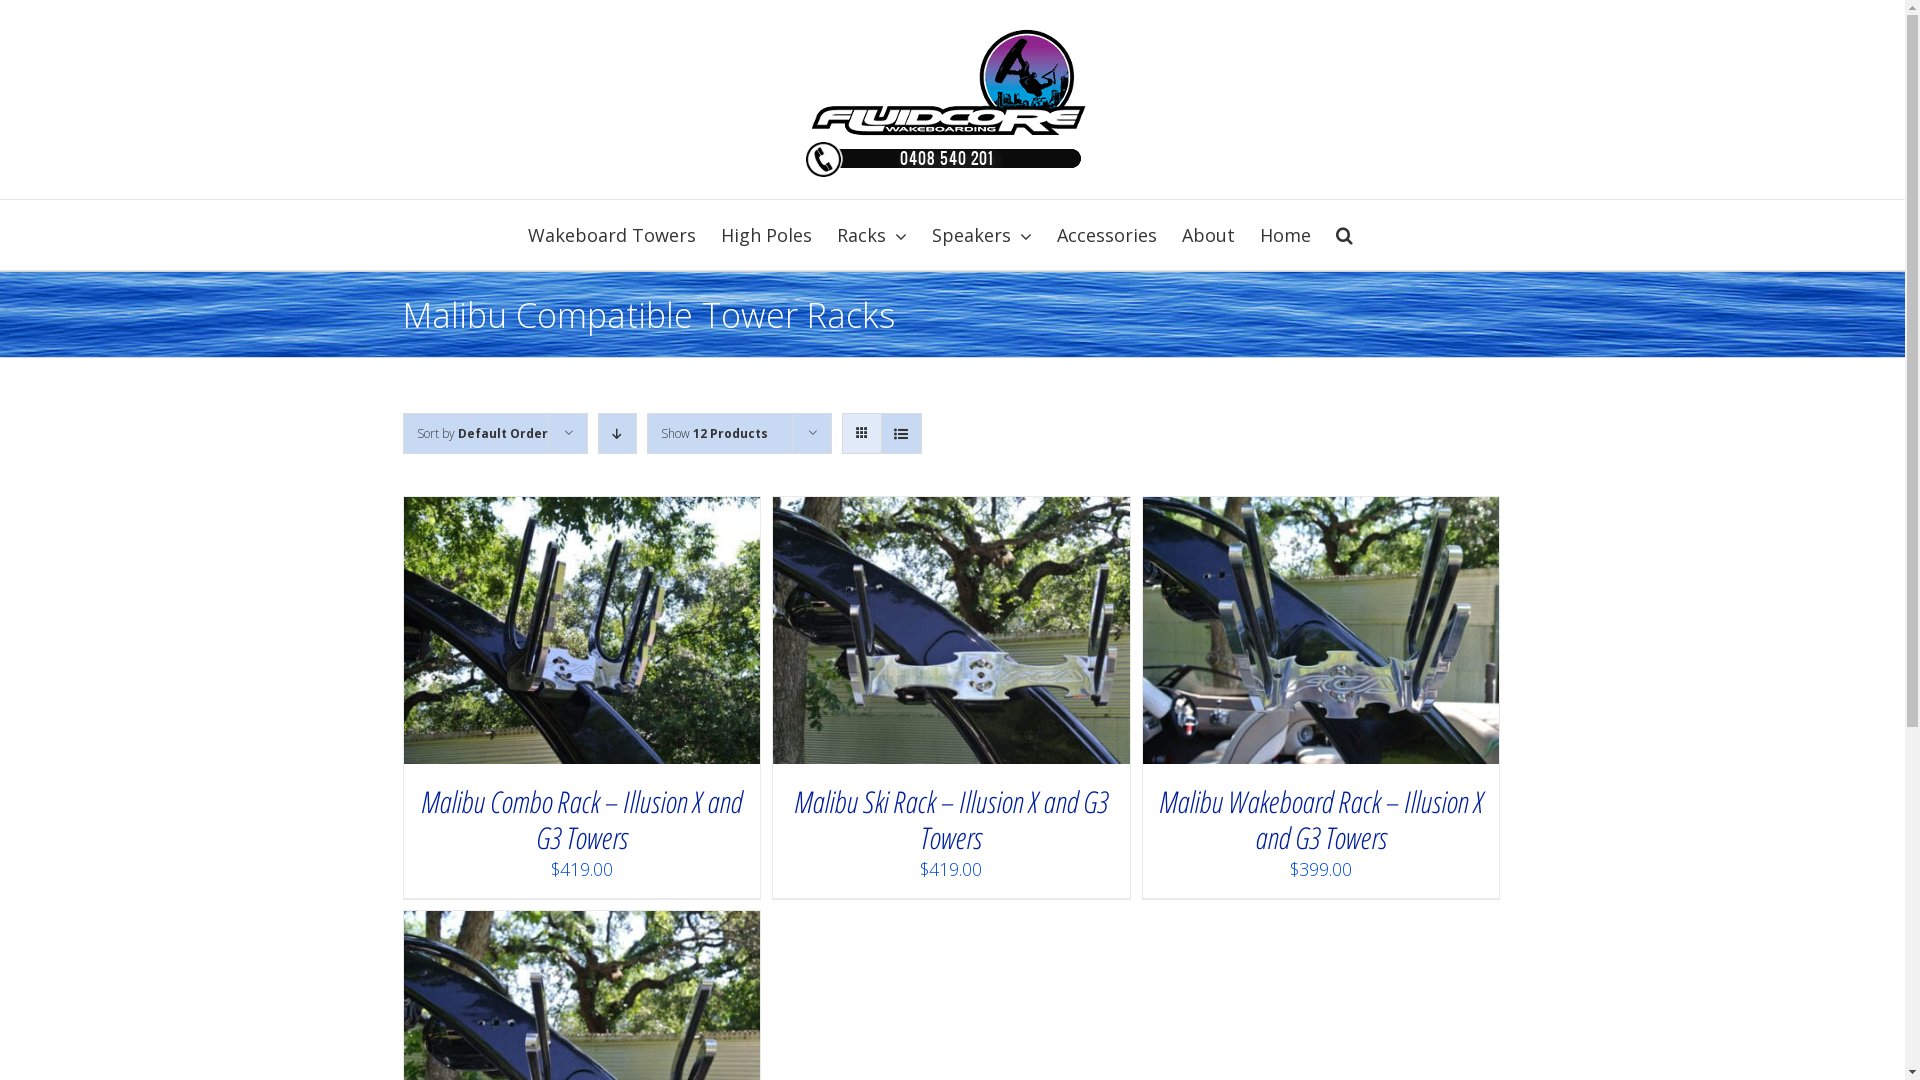  What do you see at coordinates (1286, 235) in the screenshot?
I see `Home` at bounding box center [1286, 235].